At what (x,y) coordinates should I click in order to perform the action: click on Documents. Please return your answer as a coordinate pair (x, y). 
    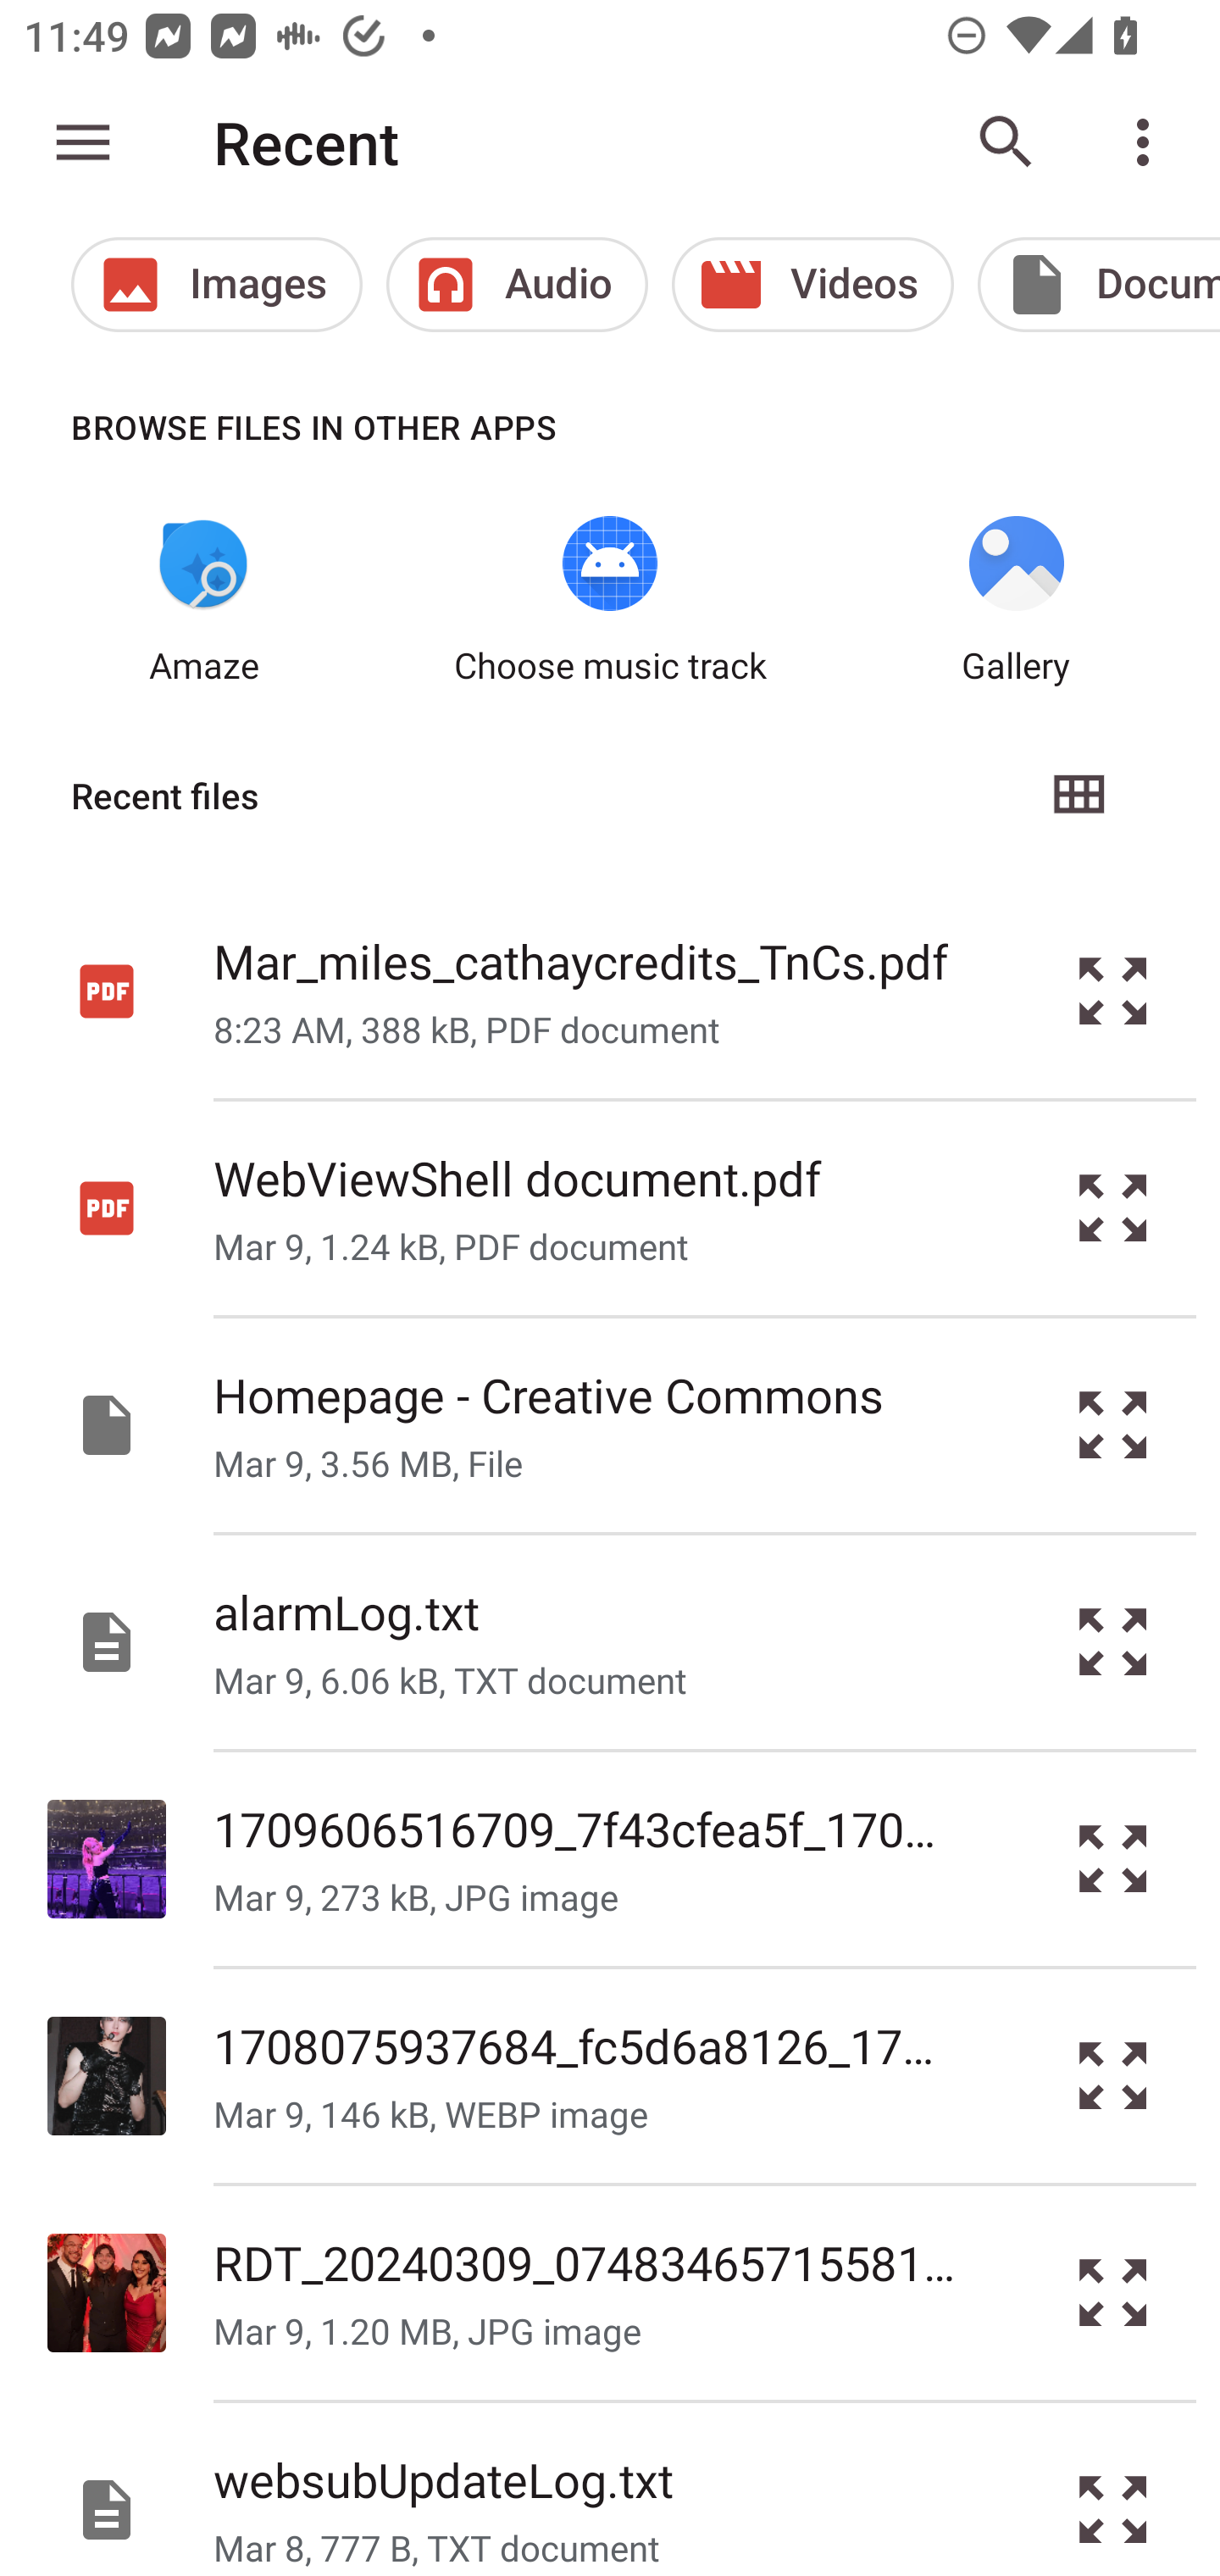
    Looking at the image, I should click on (1098, 285).